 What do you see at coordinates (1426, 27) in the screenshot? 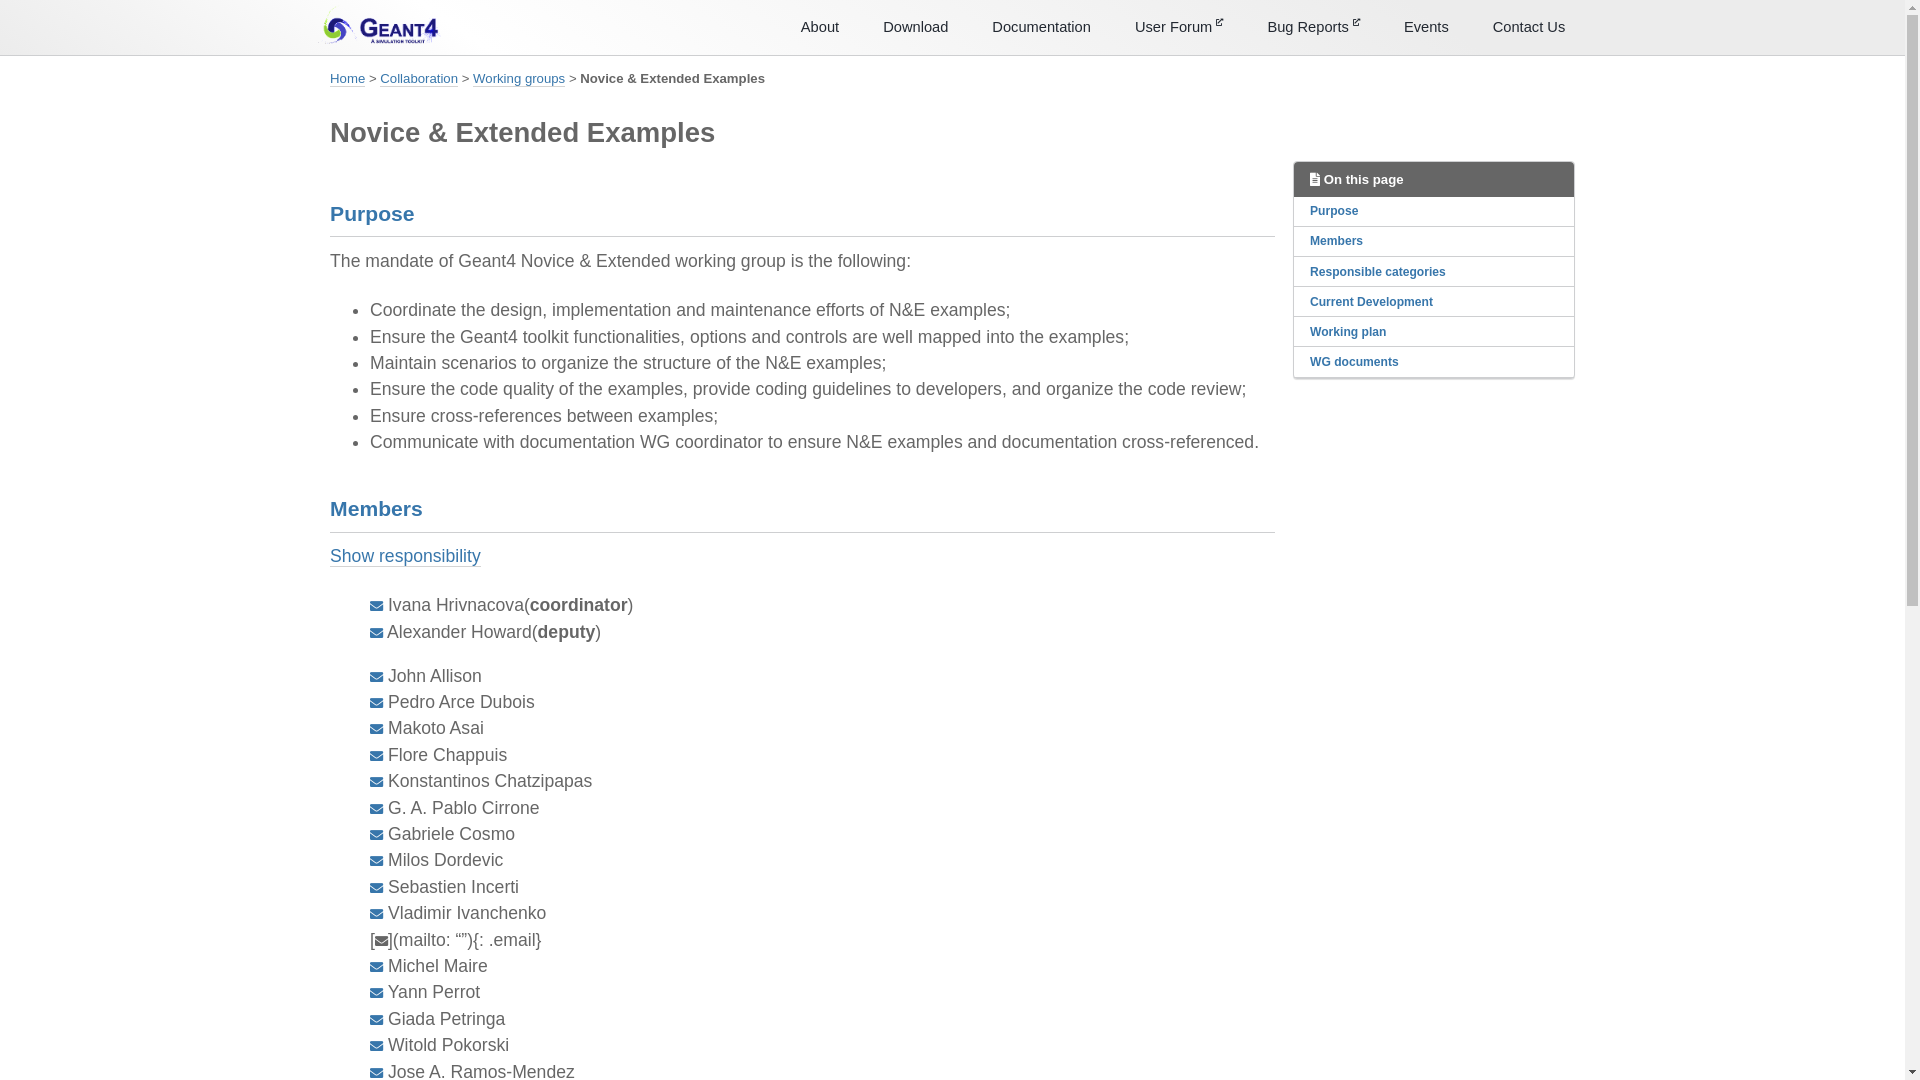
I see `Events` at bounding box center [1426, 27].